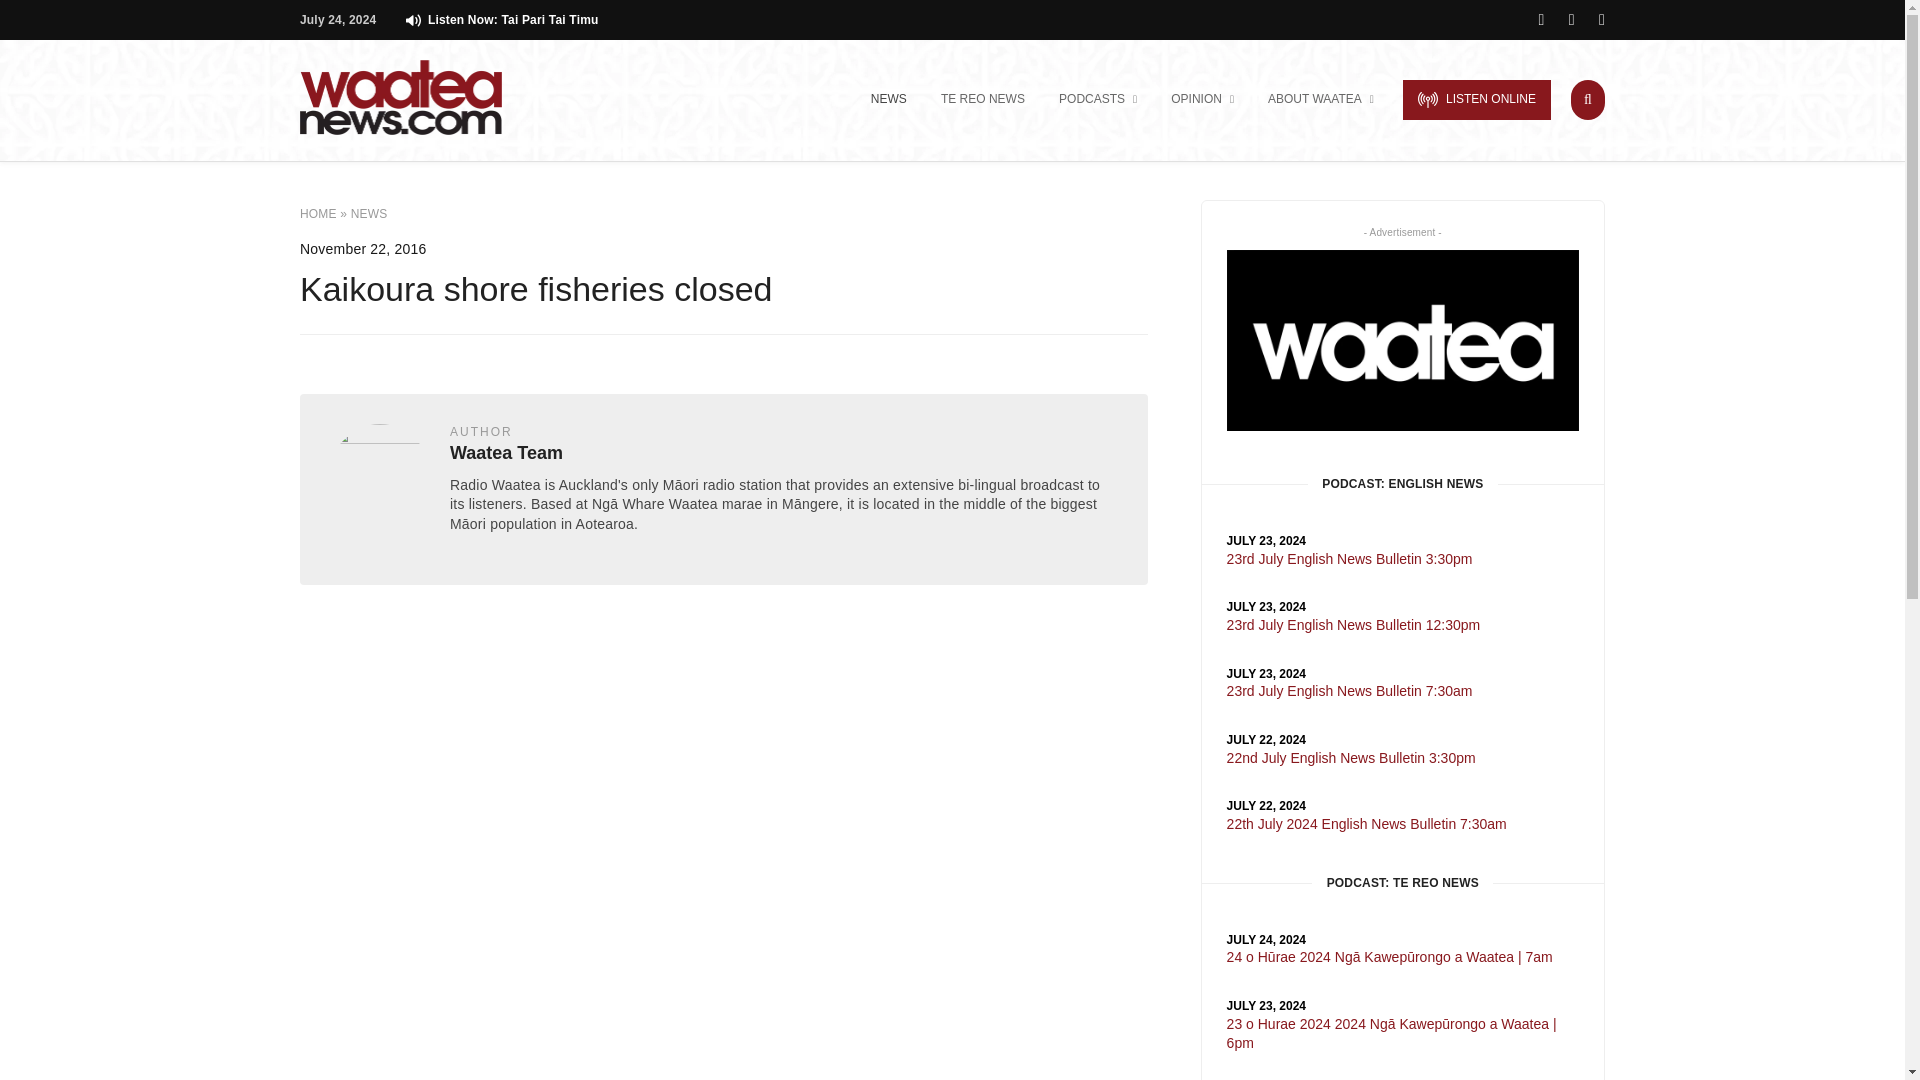 This screenshot has width=1920, height=1080. What do you see at coordinates (501, 20) in the screenshot?
I see `Listen Now: Tai Pari Tai Timu` at bounding box center [501, 20].